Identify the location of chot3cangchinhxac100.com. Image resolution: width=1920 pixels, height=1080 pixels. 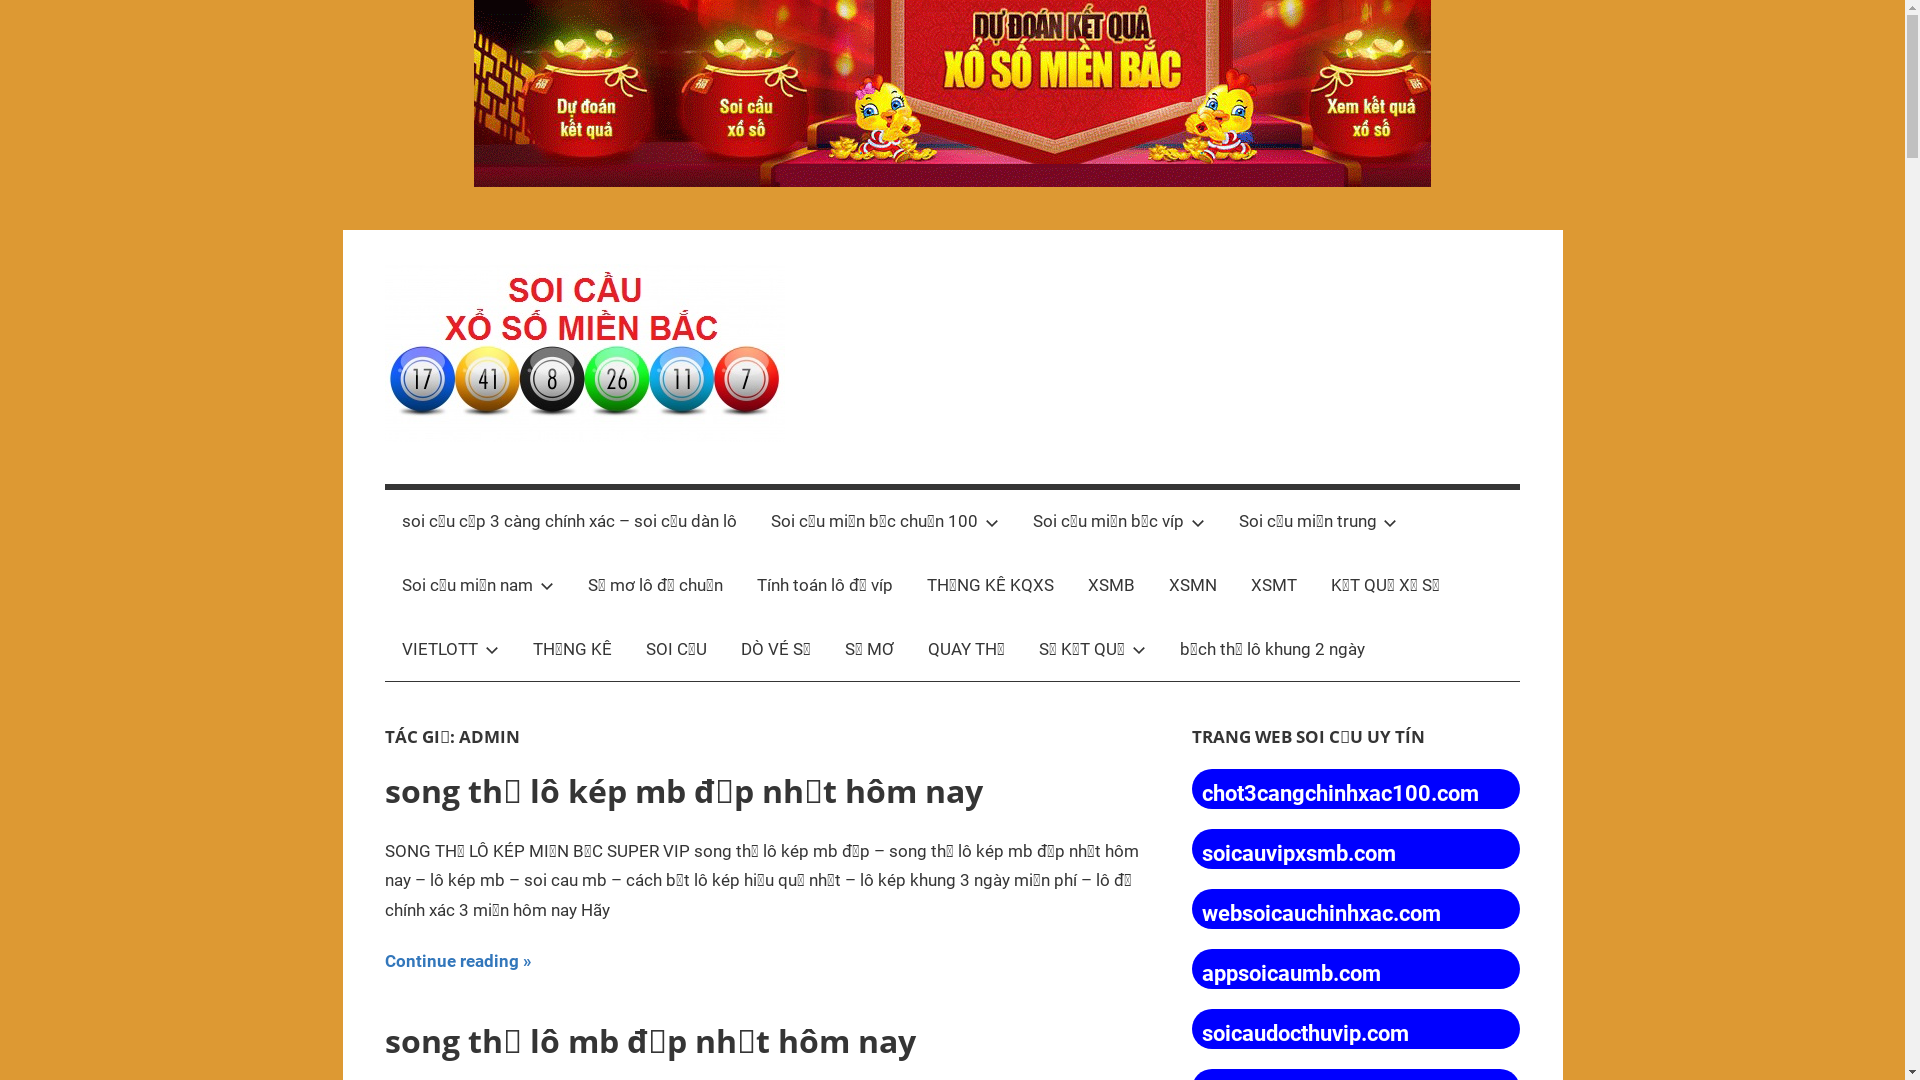
(1340, 794).